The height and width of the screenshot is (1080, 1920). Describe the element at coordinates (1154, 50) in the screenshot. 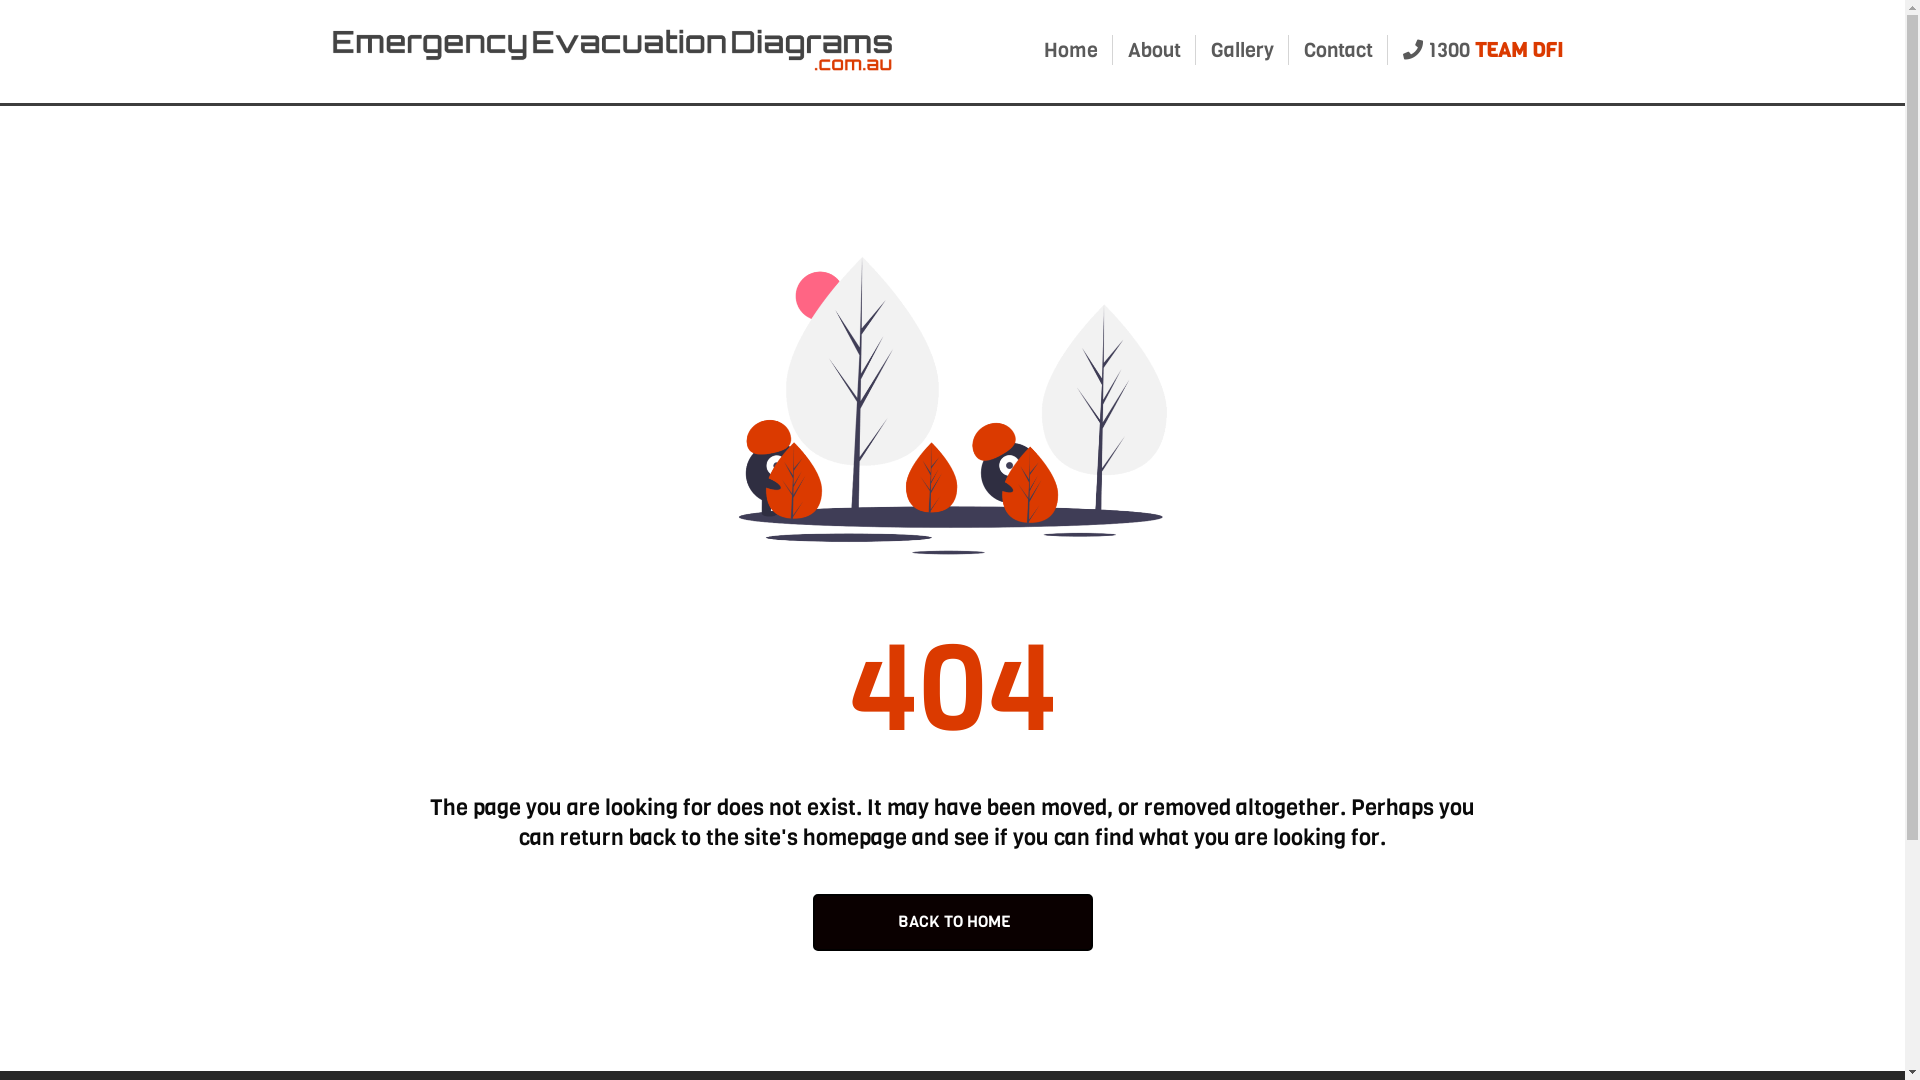

I see `About` at that location.